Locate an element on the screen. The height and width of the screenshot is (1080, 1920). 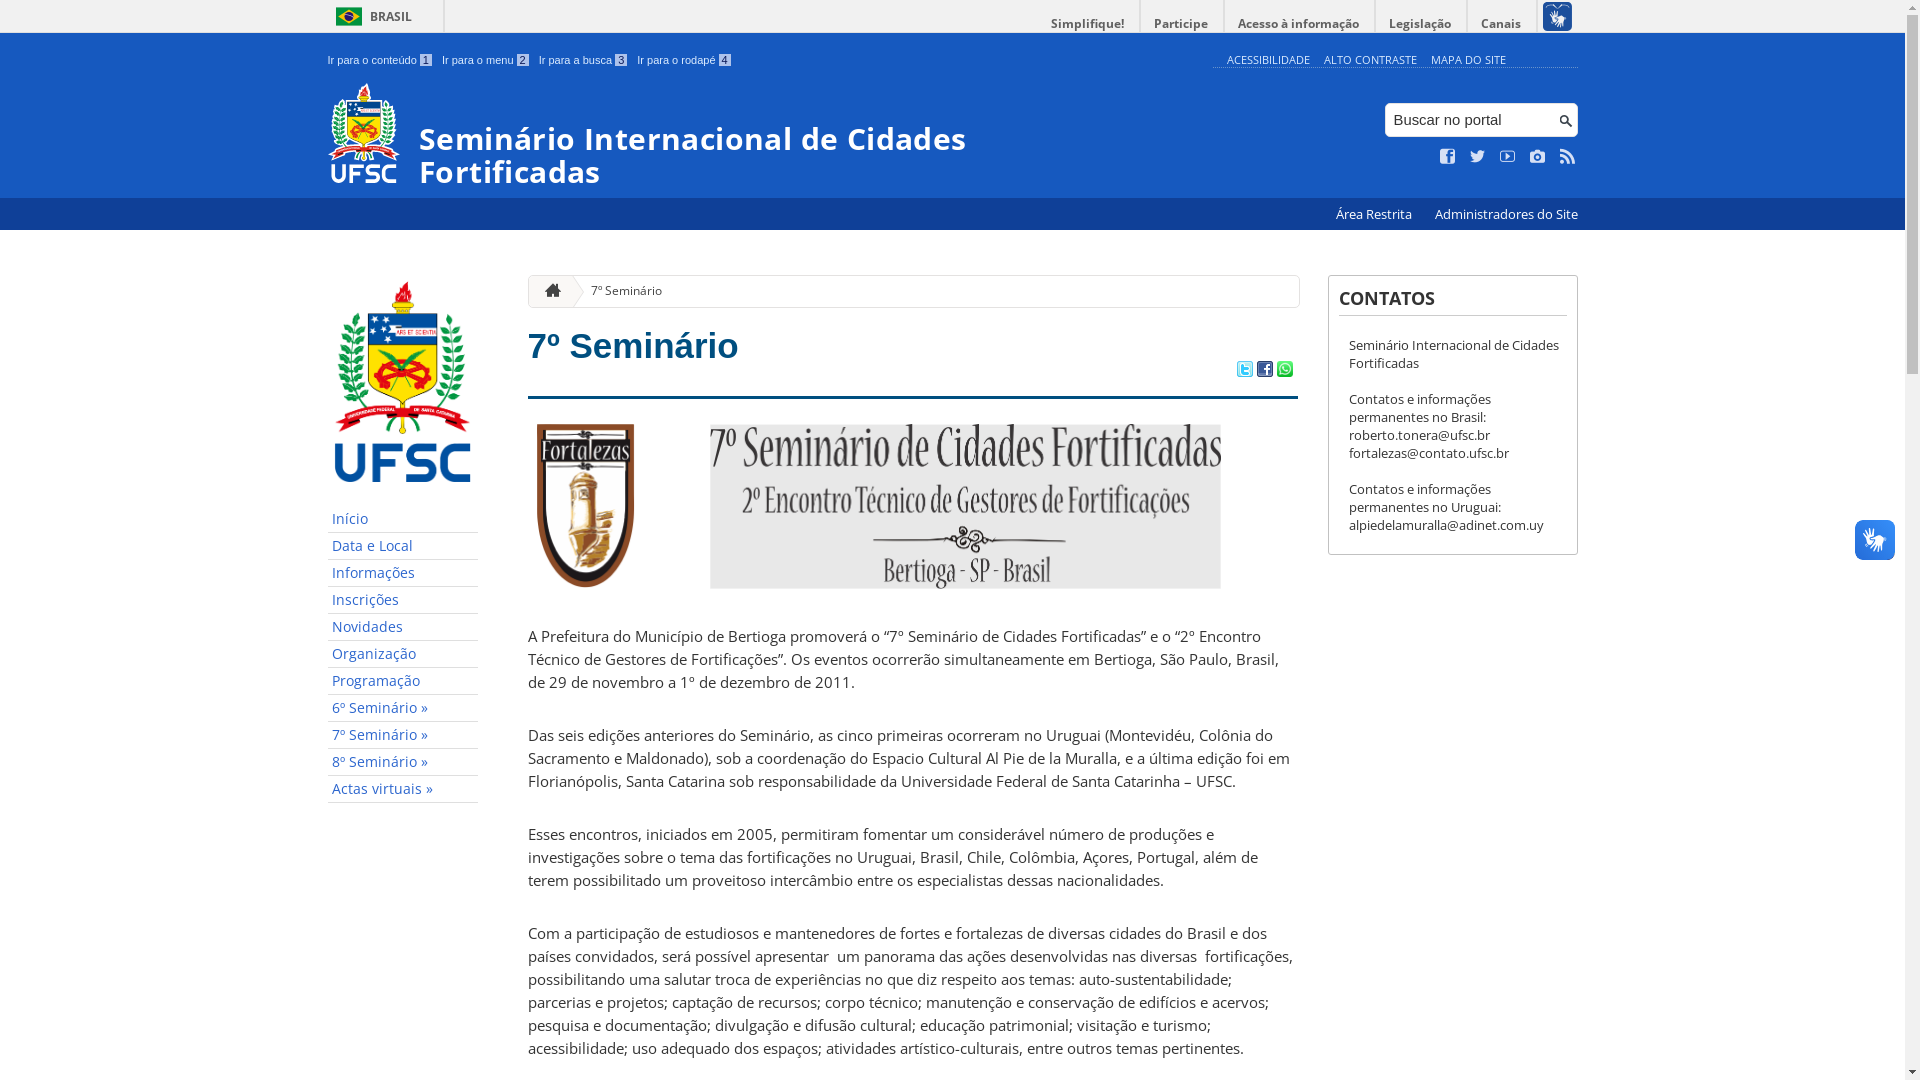
Canais is located at coordinates (1502, 24).